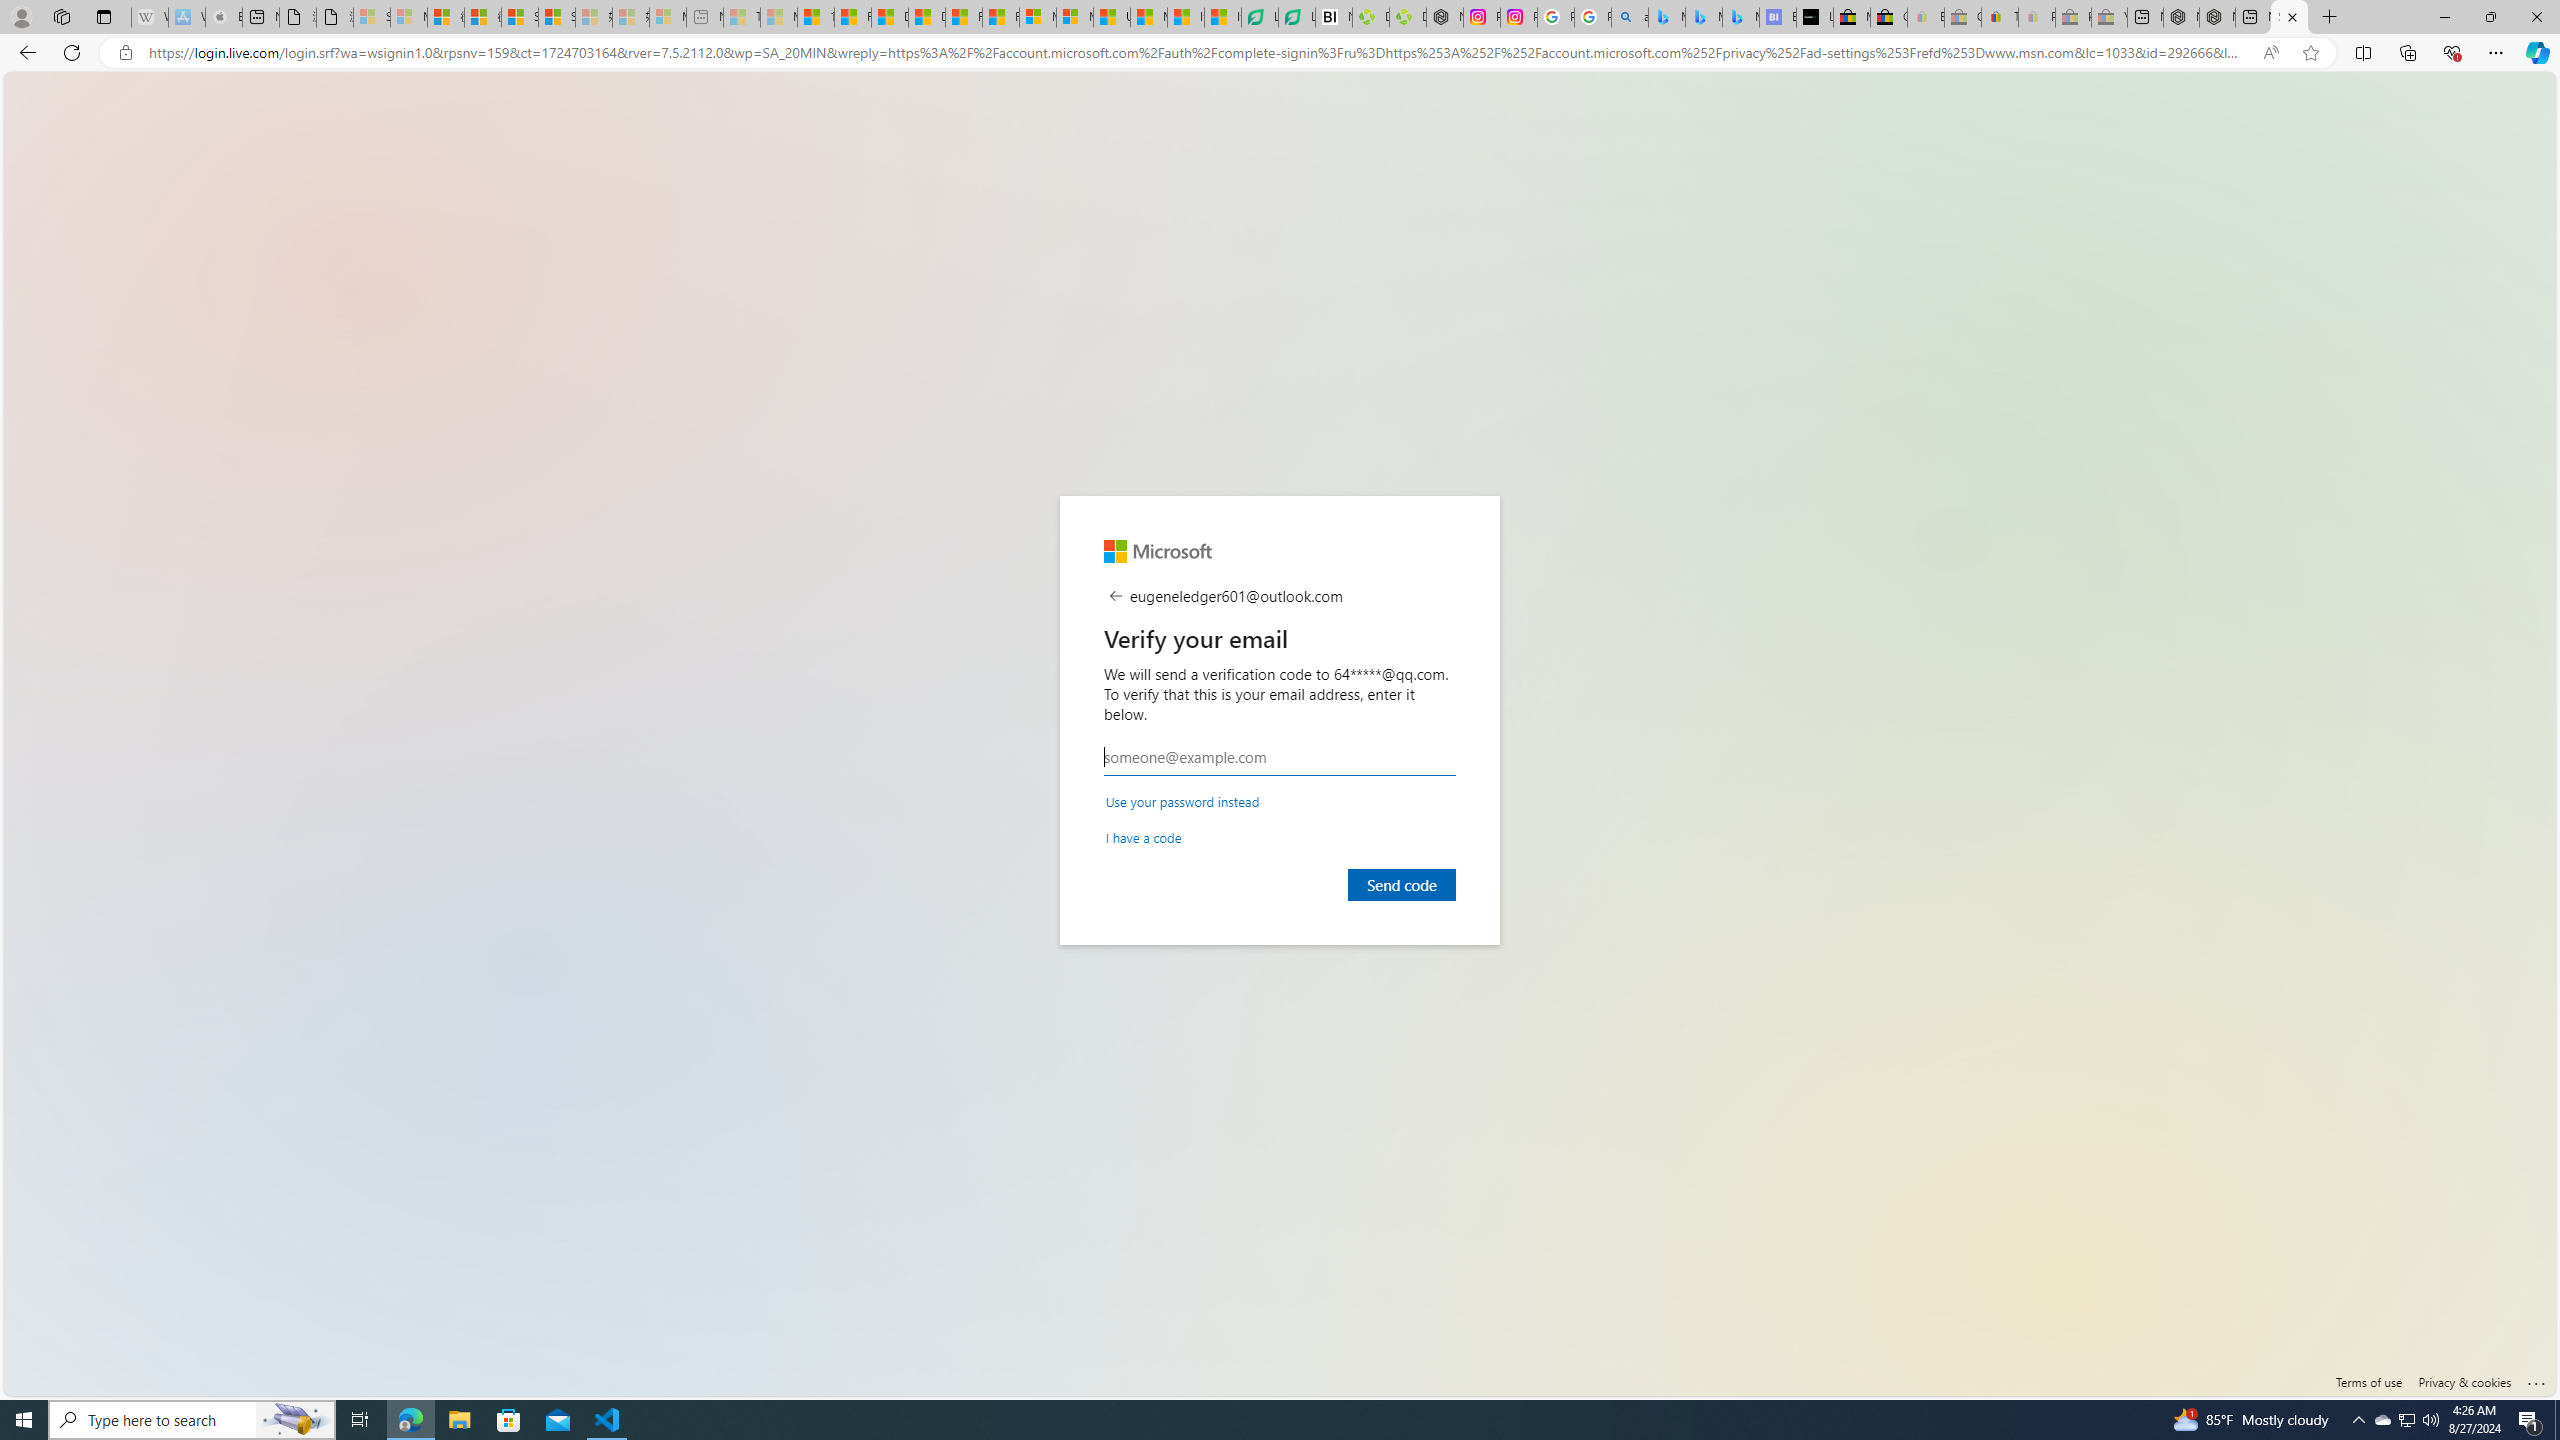  What do you see at coordinates (1742, 17) in the screenshot?
I see `Microsoft Bing Travel - Shangri-La Hotel Bangkok` at bounding box center [1742, 17].